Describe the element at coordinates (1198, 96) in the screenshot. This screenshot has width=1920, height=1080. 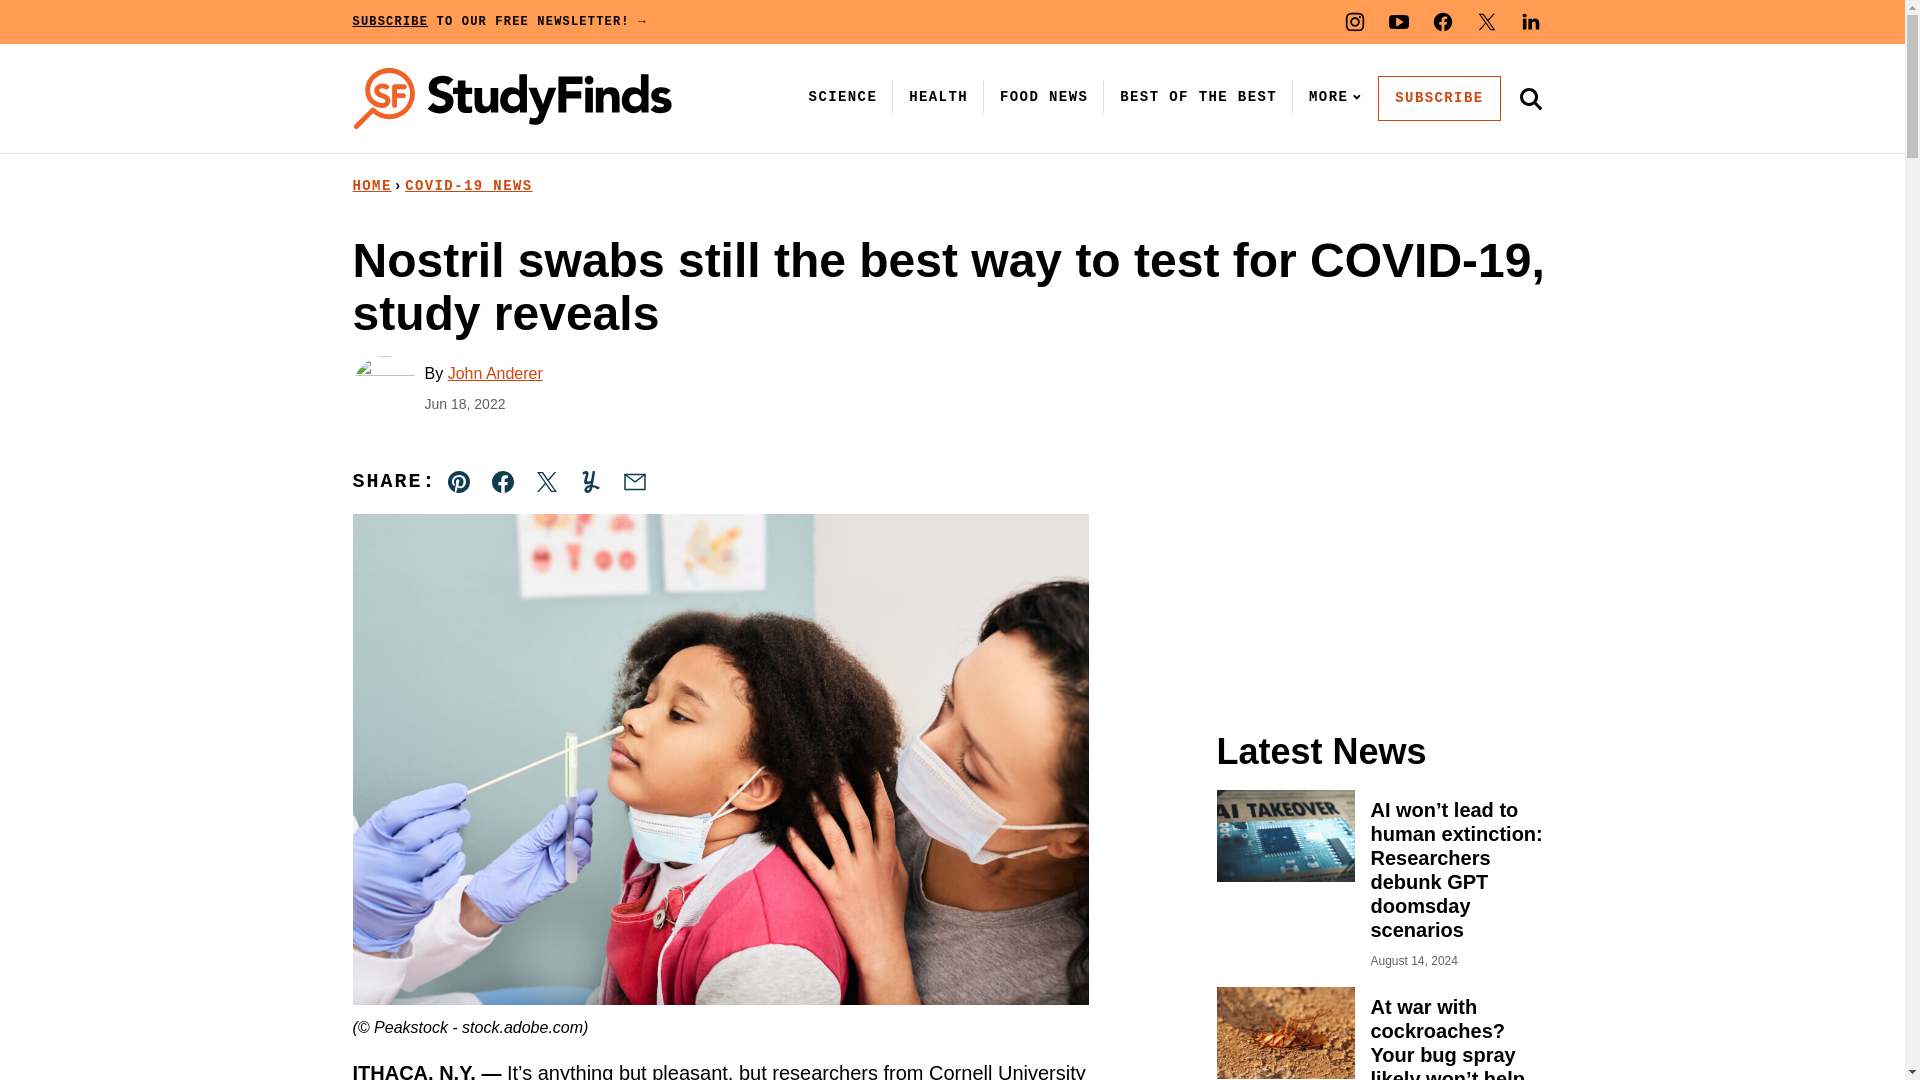
I see `BEST OF THE BEST` at that location.